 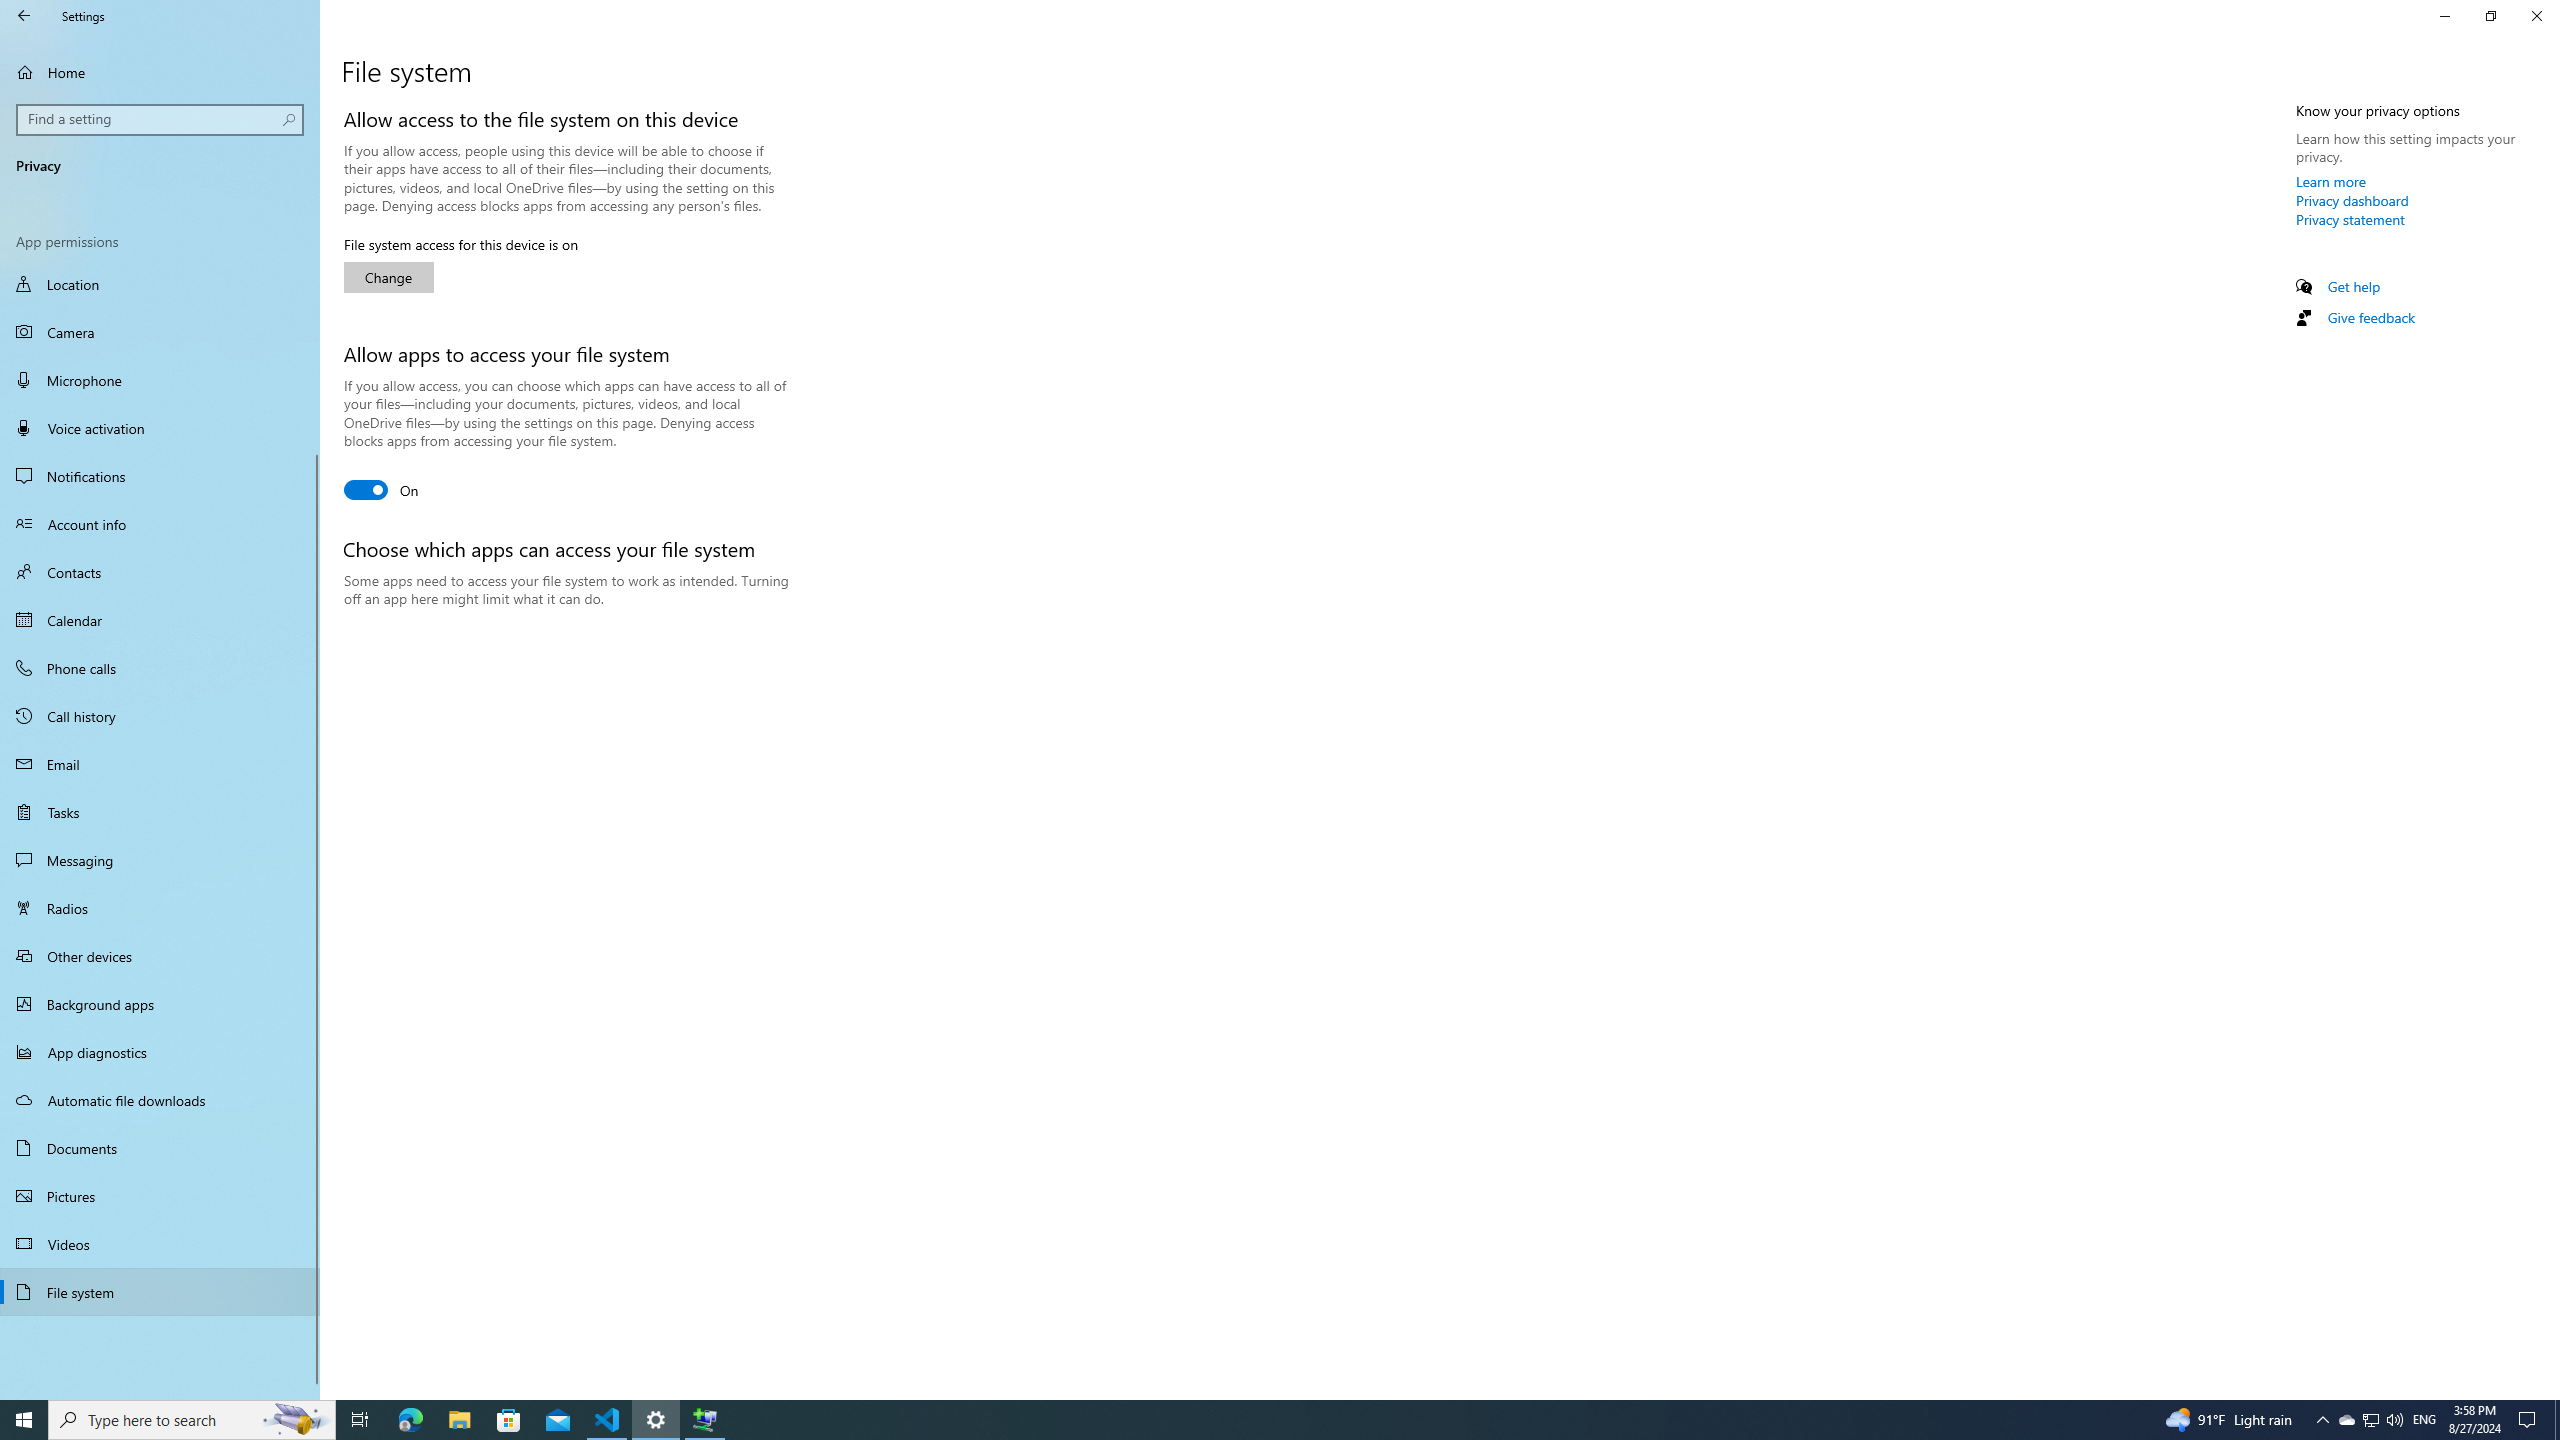 What do you see at coordinates (389, 277) in the screenshot?
I see `Change` at bounding box center [389, 277].